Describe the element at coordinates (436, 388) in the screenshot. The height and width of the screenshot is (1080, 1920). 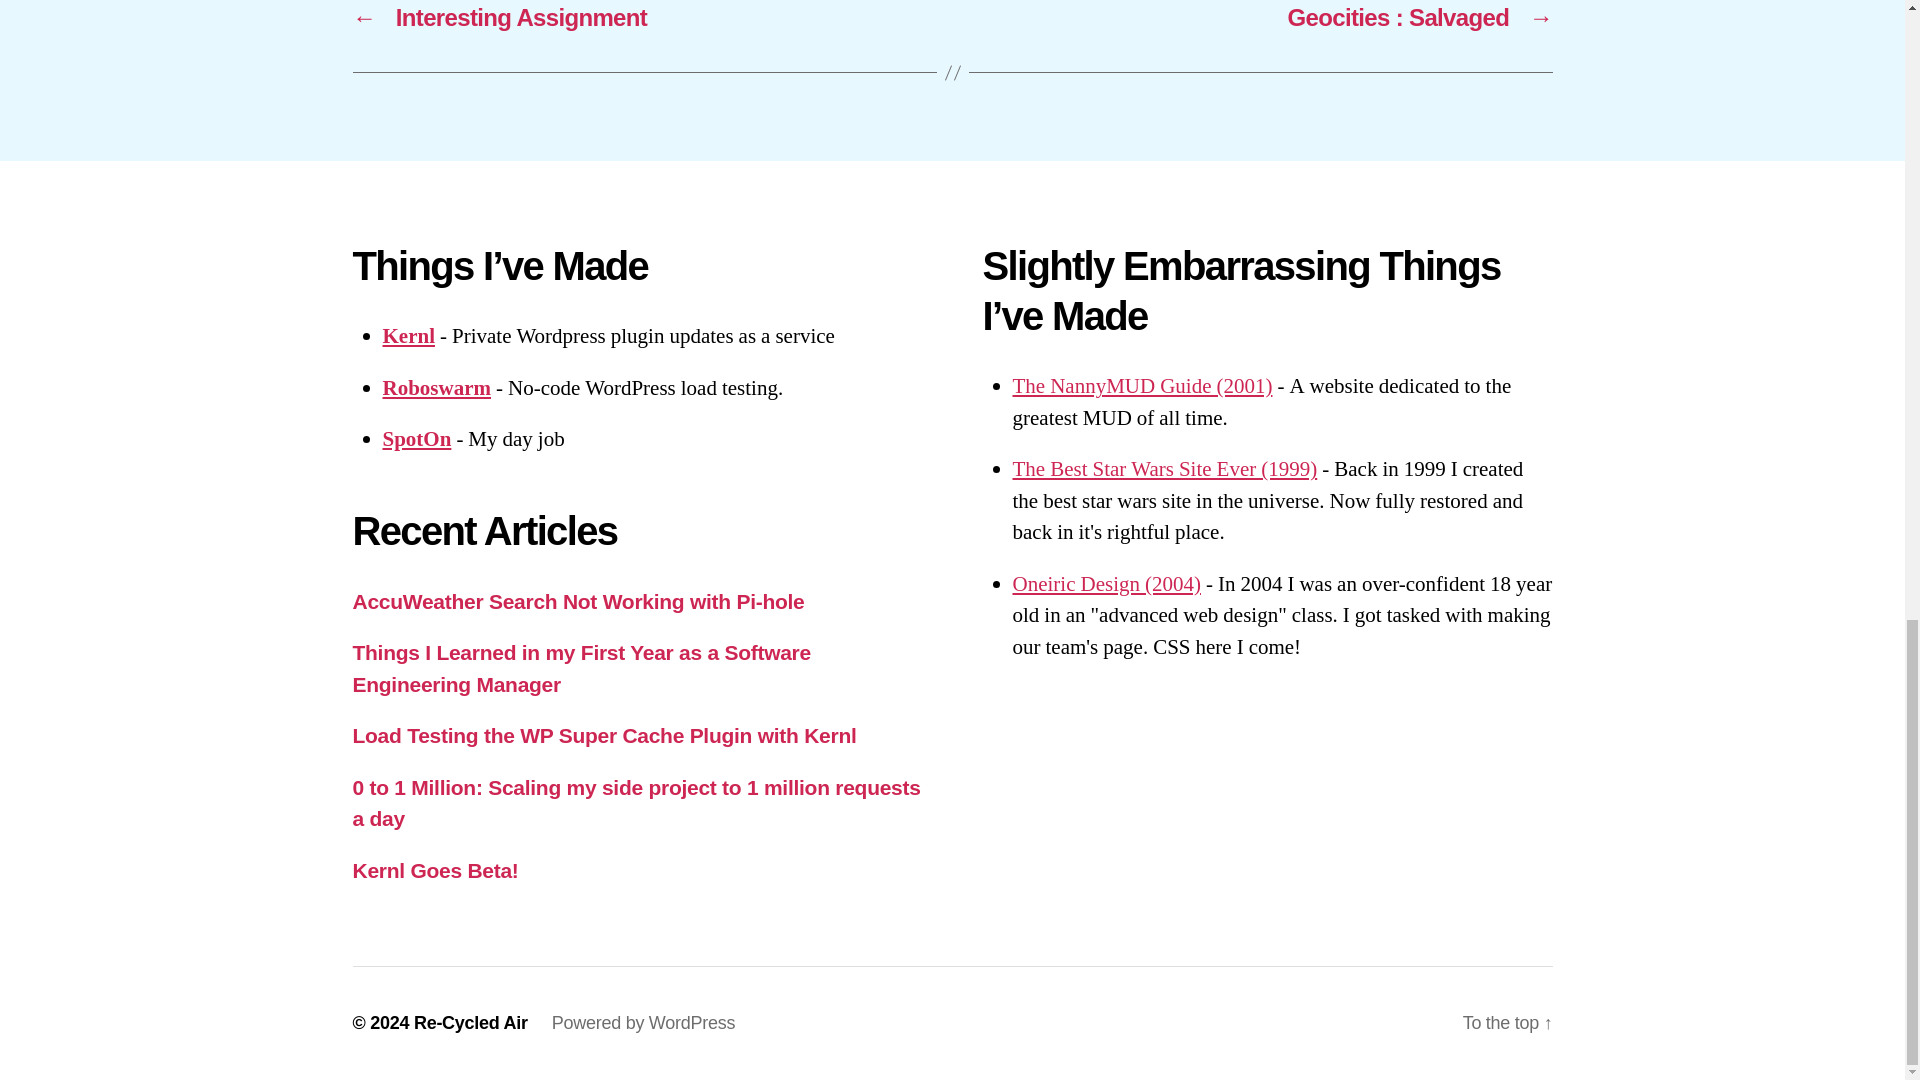
I see `Roboswarm` at that location.